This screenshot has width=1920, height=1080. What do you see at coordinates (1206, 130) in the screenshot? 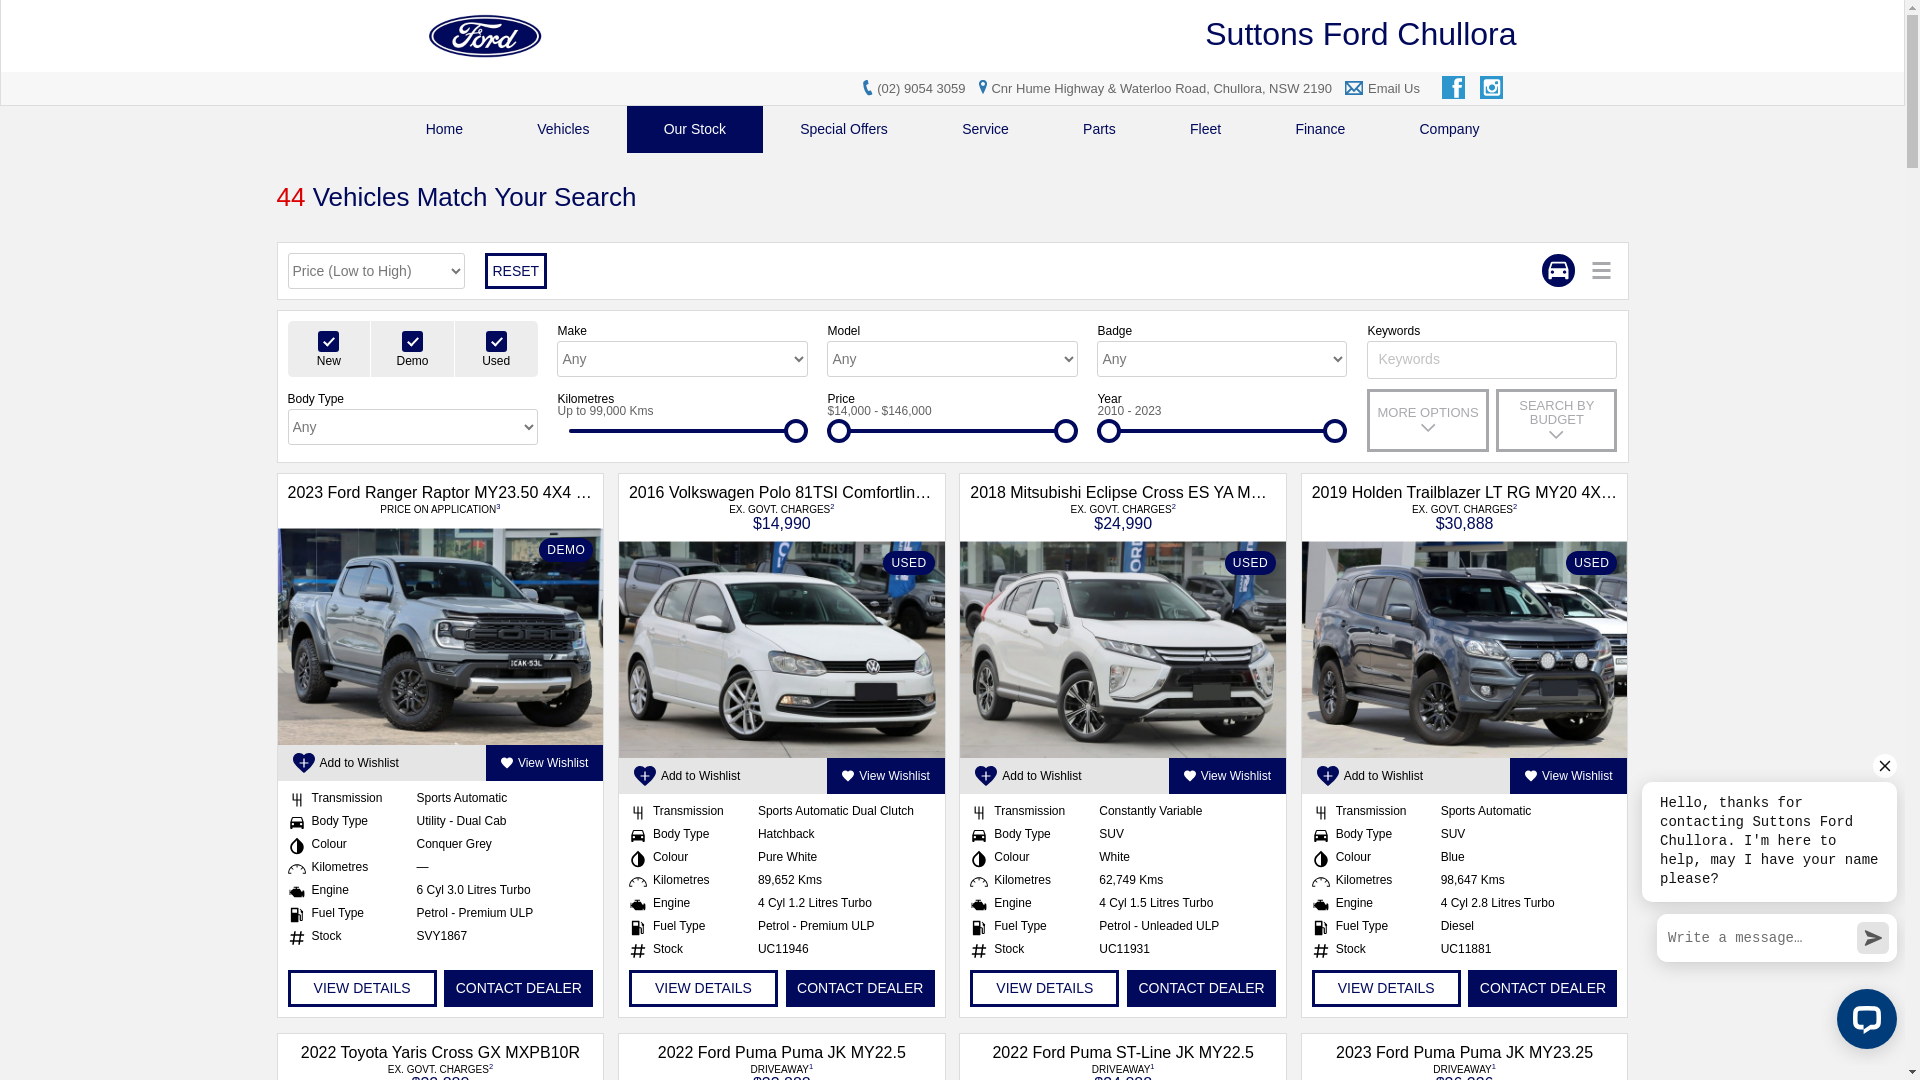
I see `Fleet` at bounding box center [1206, 130].